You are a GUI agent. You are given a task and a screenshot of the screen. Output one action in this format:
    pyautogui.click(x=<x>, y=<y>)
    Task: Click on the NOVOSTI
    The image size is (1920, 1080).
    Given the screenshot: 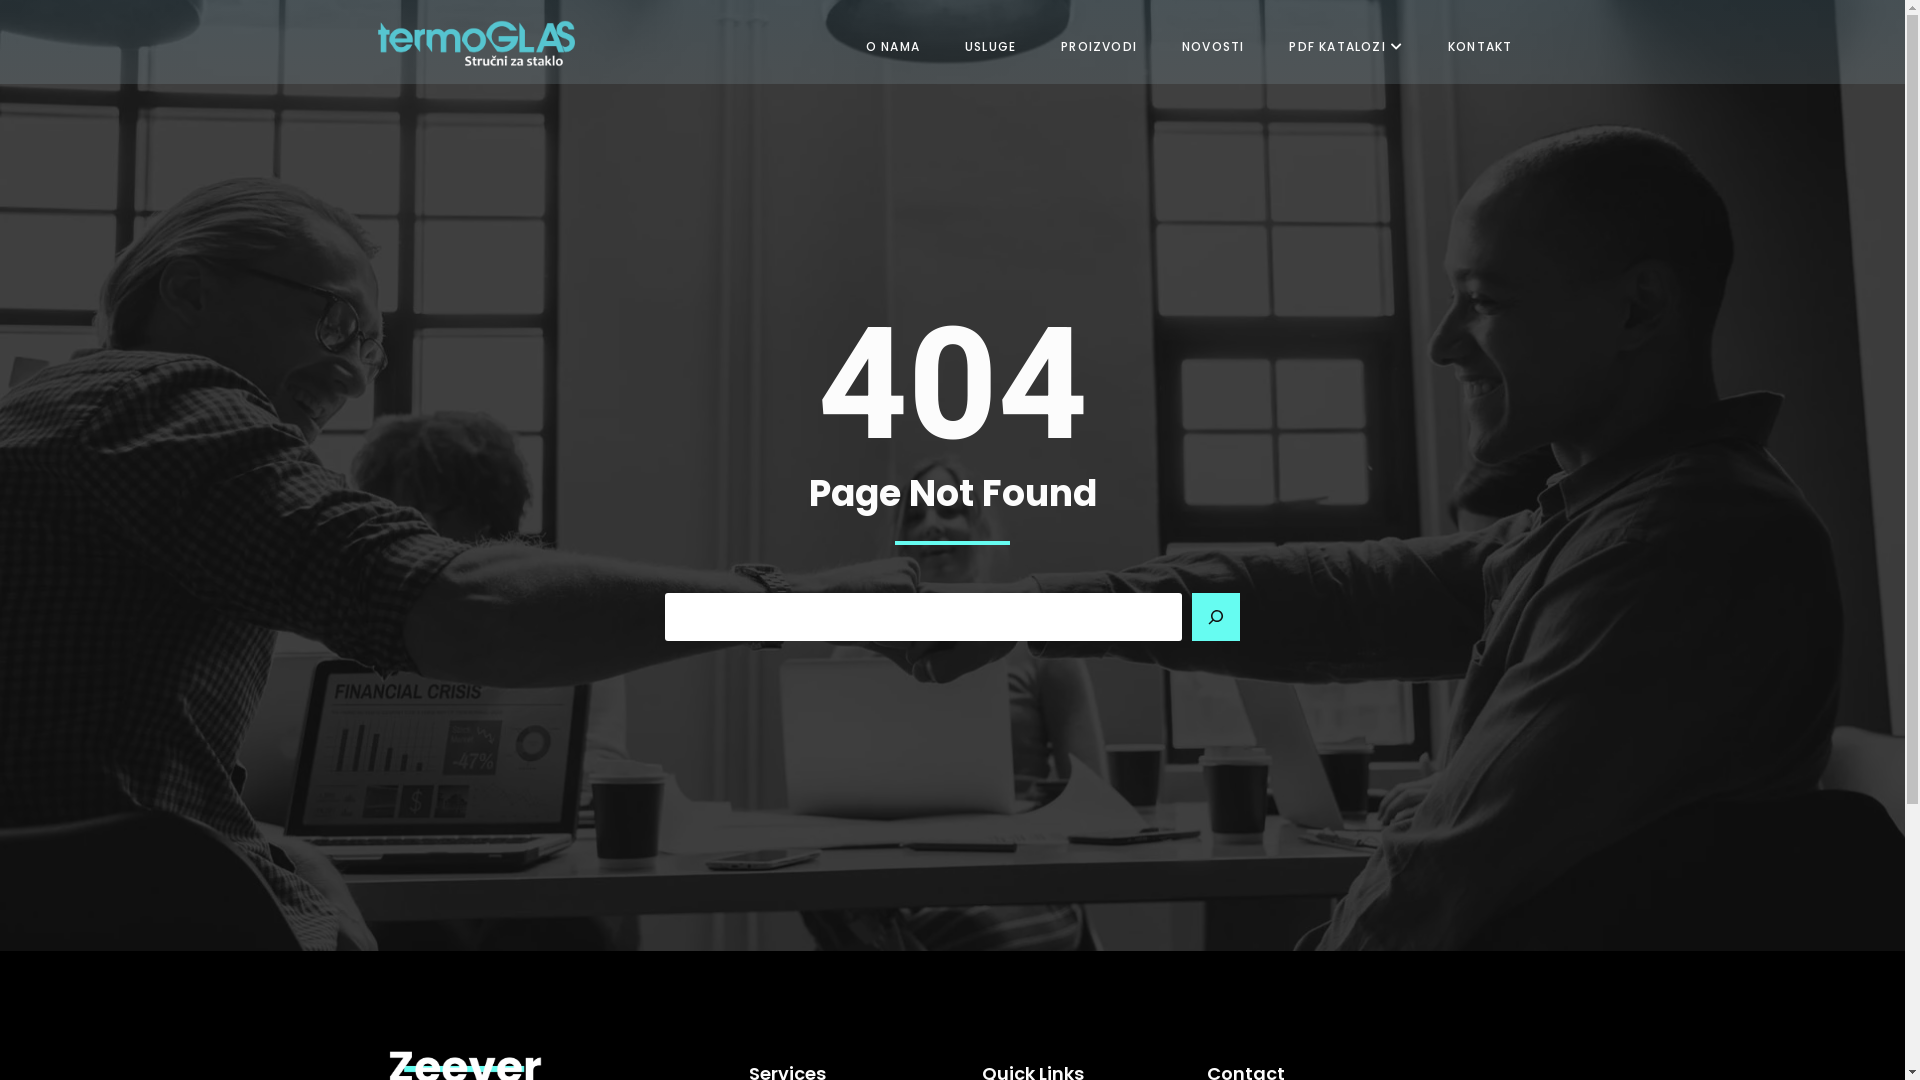 What is the action you would take?
    pyautogui.click(x=1206, y=47)
    